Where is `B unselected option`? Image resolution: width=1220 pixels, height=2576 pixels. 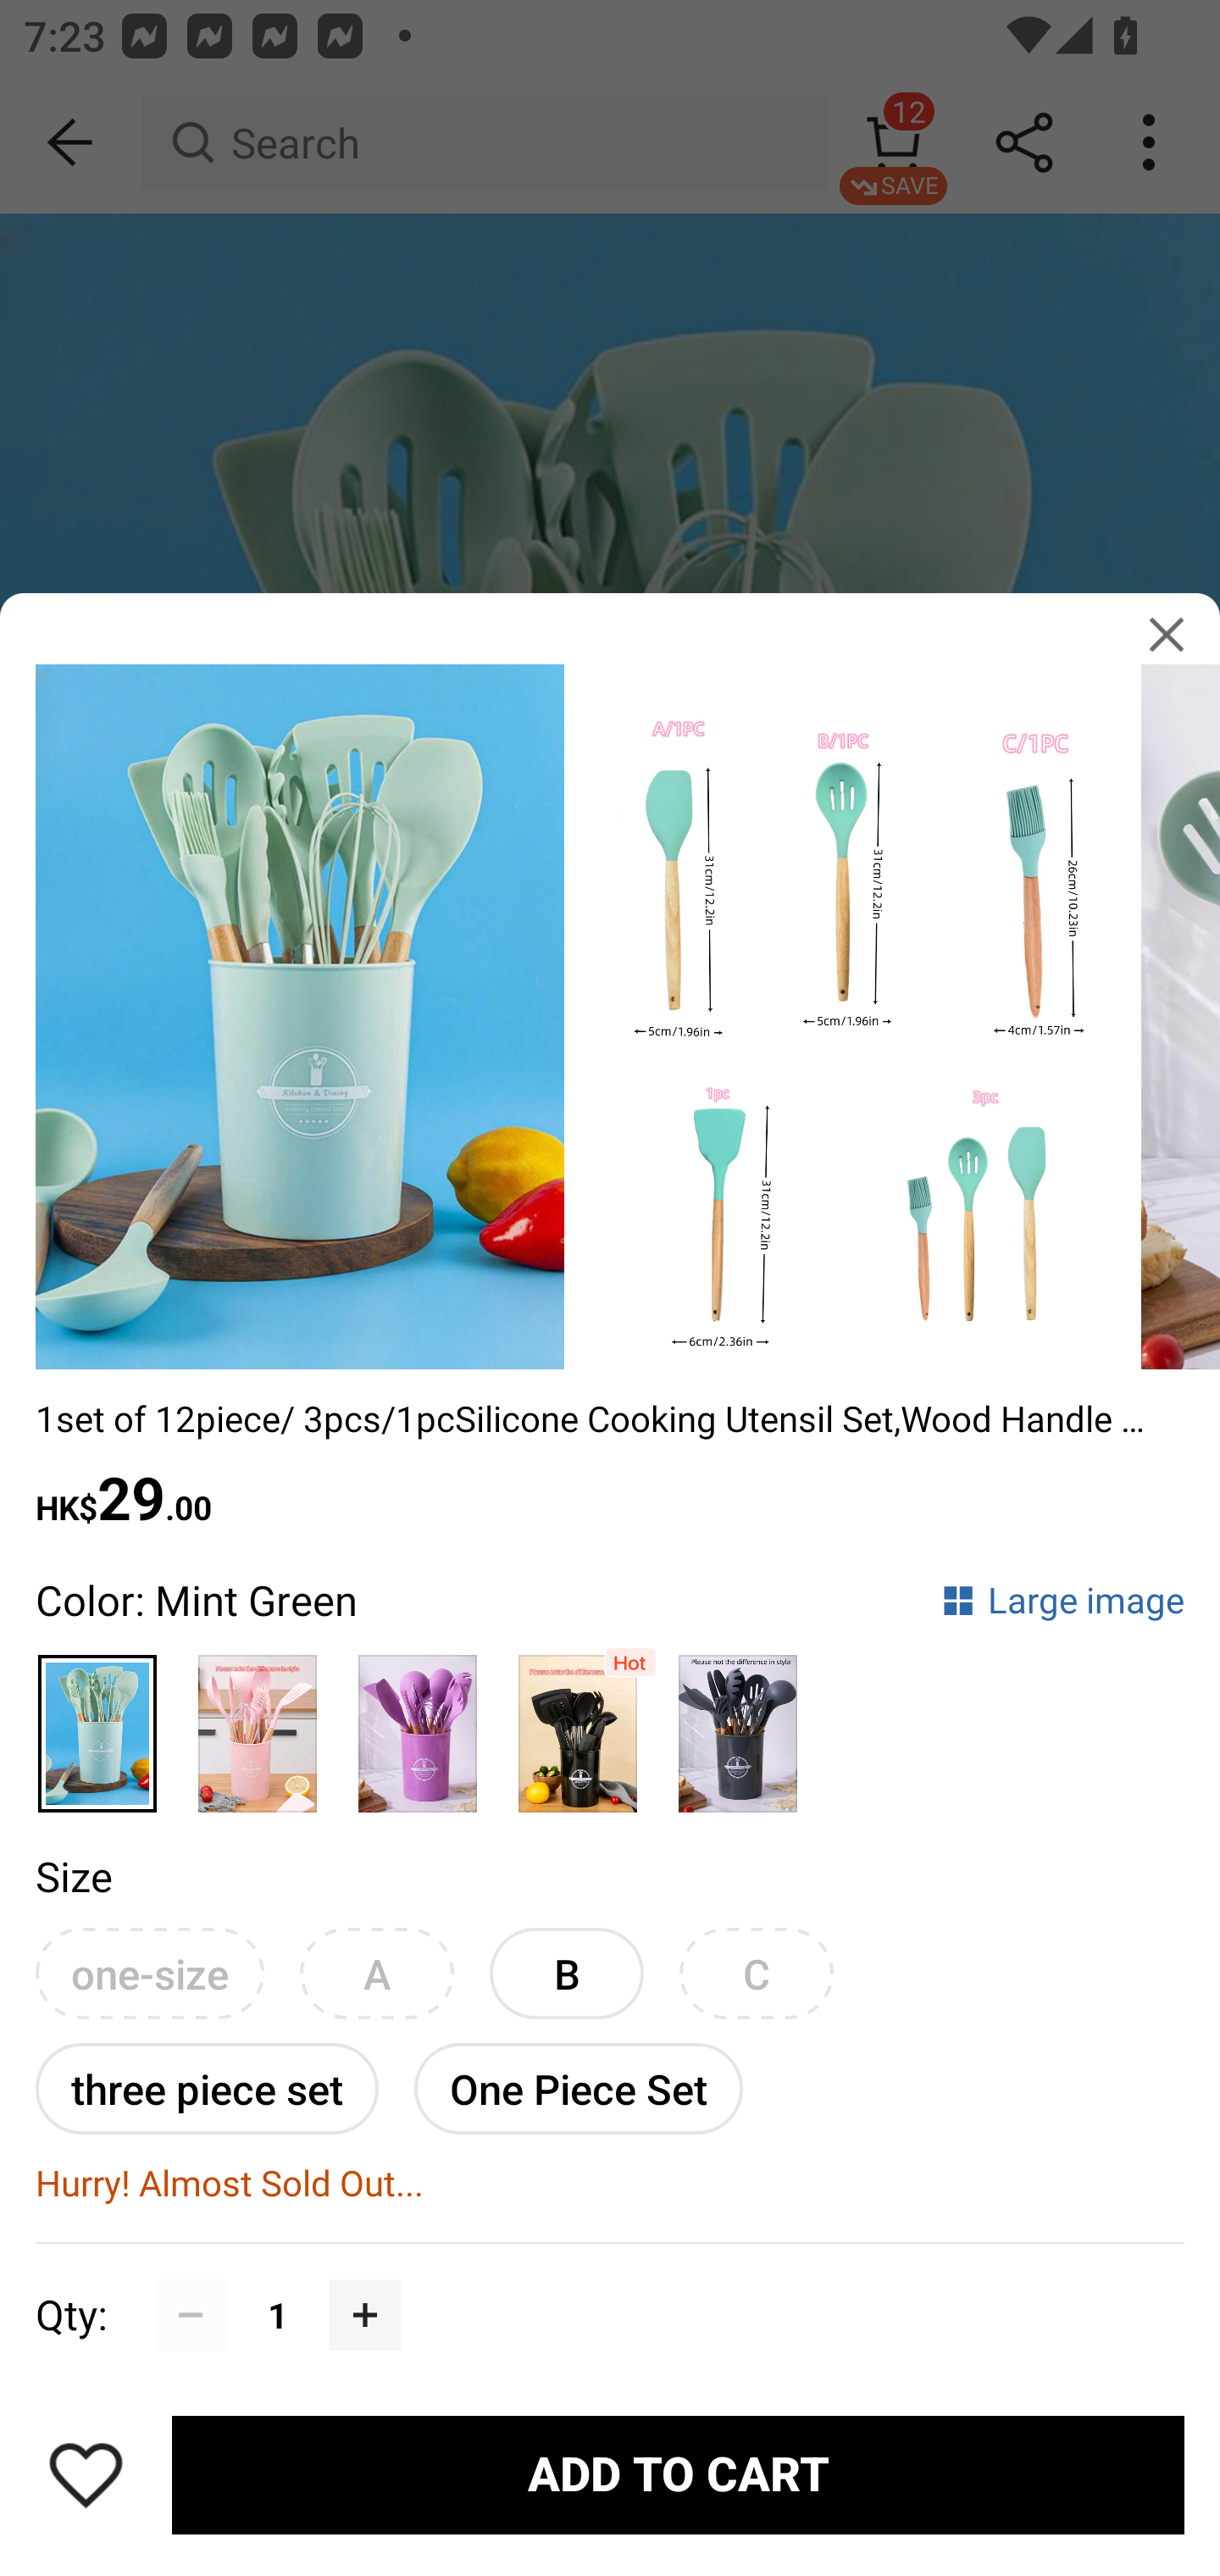 B unselected option is located at coordinates (566, 1973).